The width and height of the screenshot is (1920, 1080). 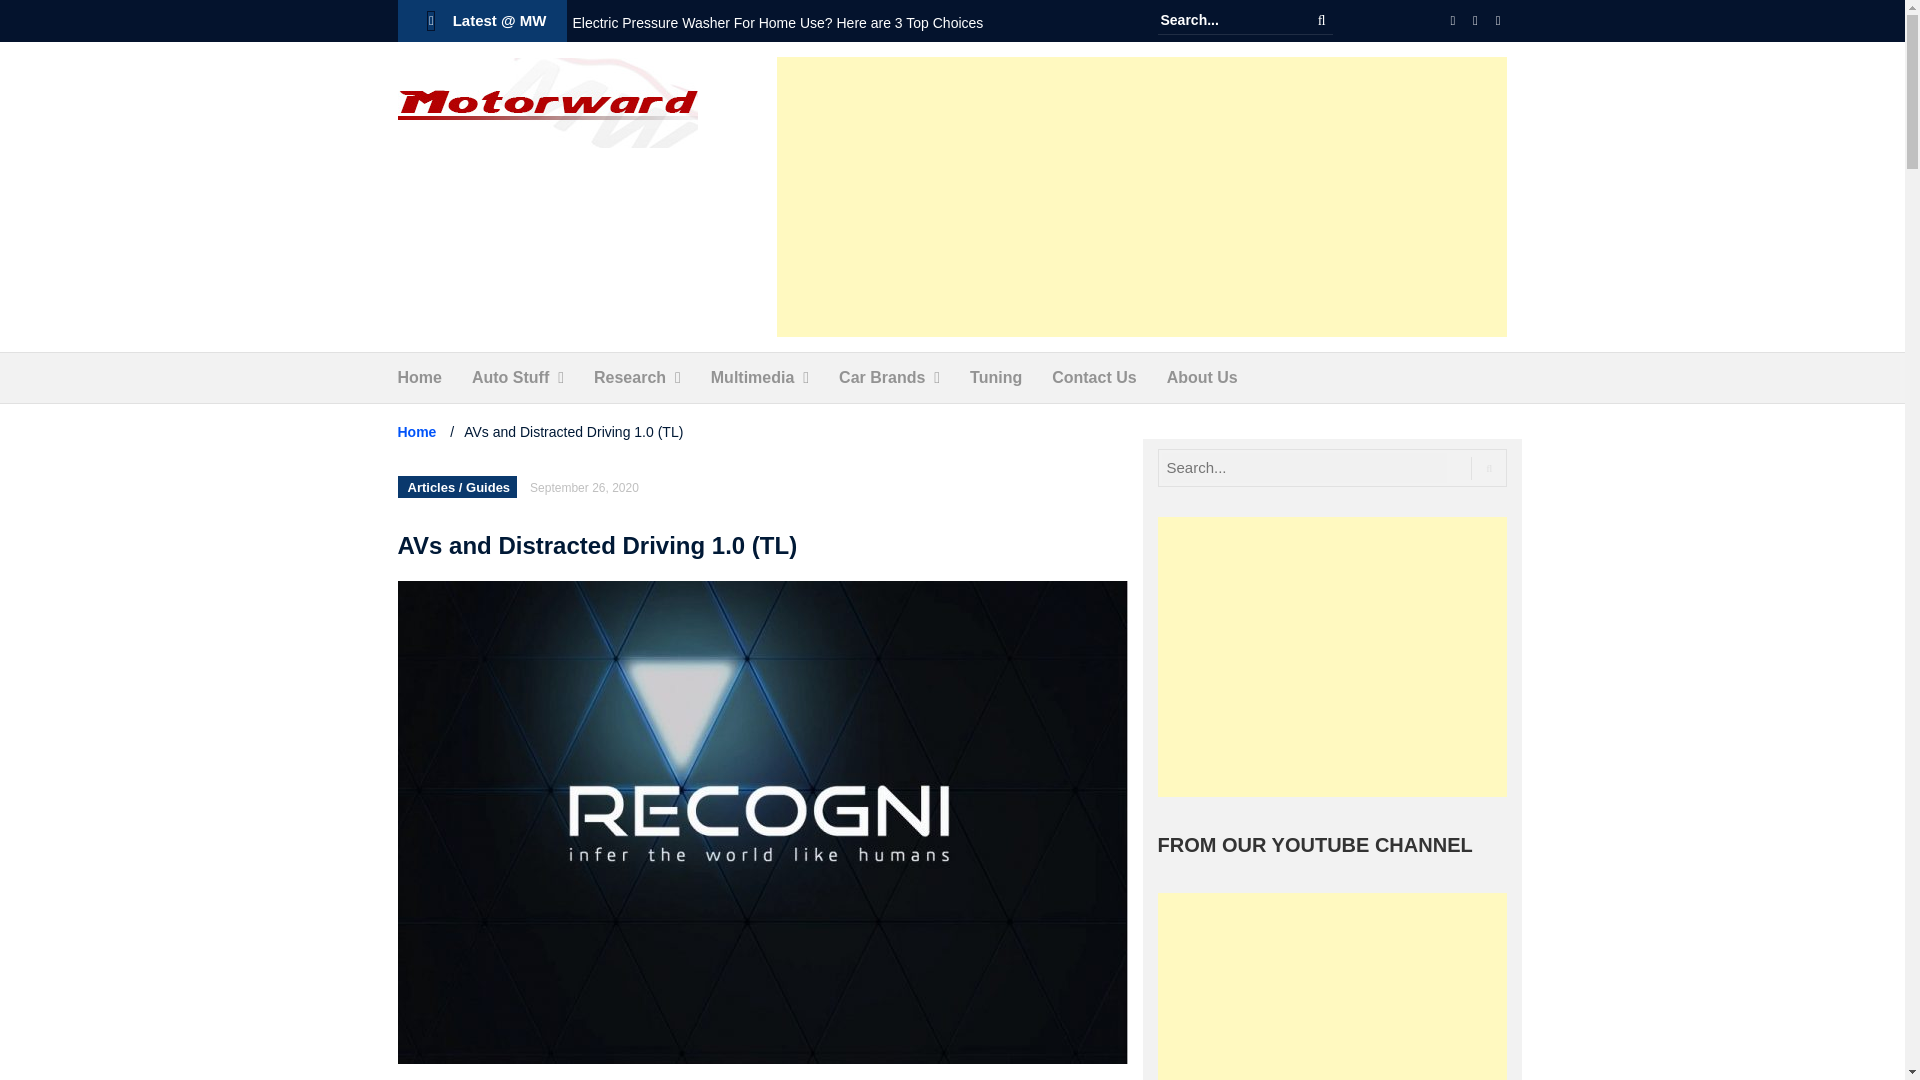 I want to click on Home, so click(x=419, y=378).